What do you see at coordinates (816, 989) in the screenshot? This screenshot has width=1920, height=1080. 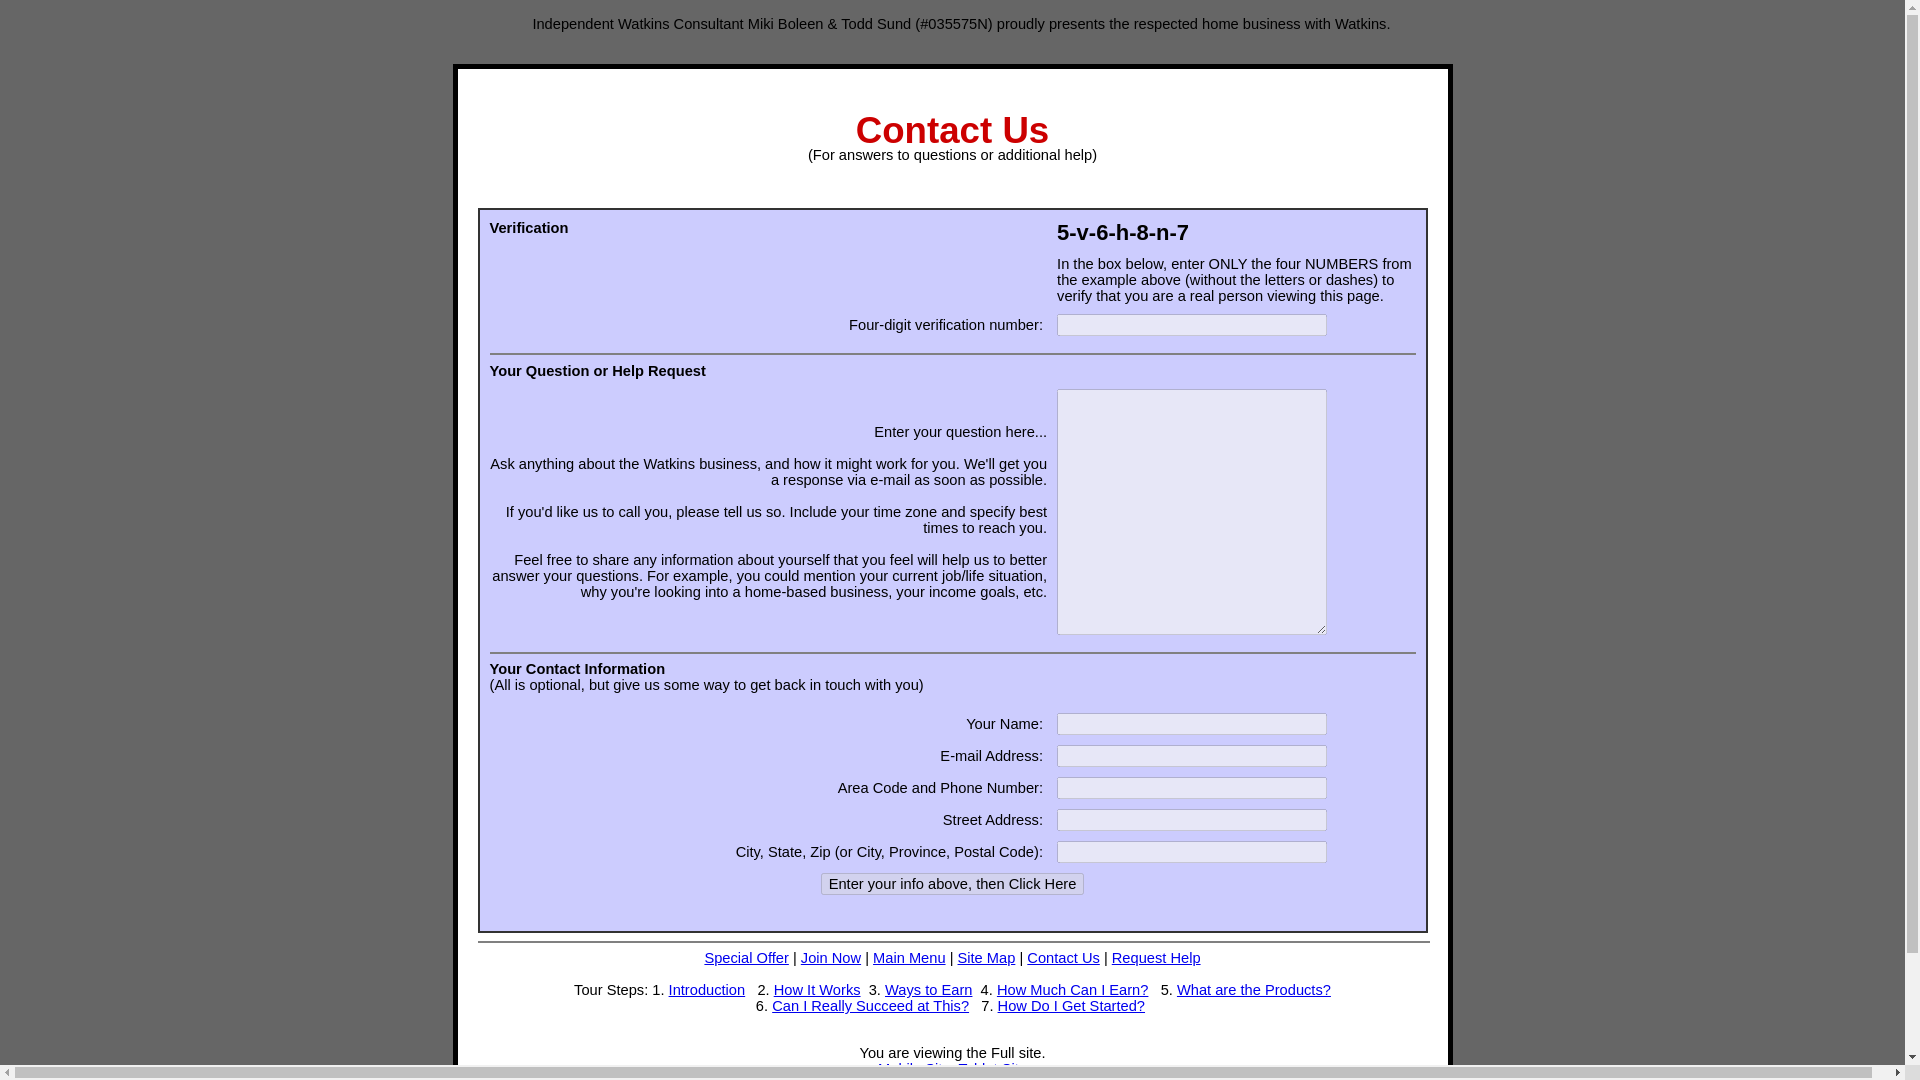 I see `How It Works` at bounding box center [816, 989].